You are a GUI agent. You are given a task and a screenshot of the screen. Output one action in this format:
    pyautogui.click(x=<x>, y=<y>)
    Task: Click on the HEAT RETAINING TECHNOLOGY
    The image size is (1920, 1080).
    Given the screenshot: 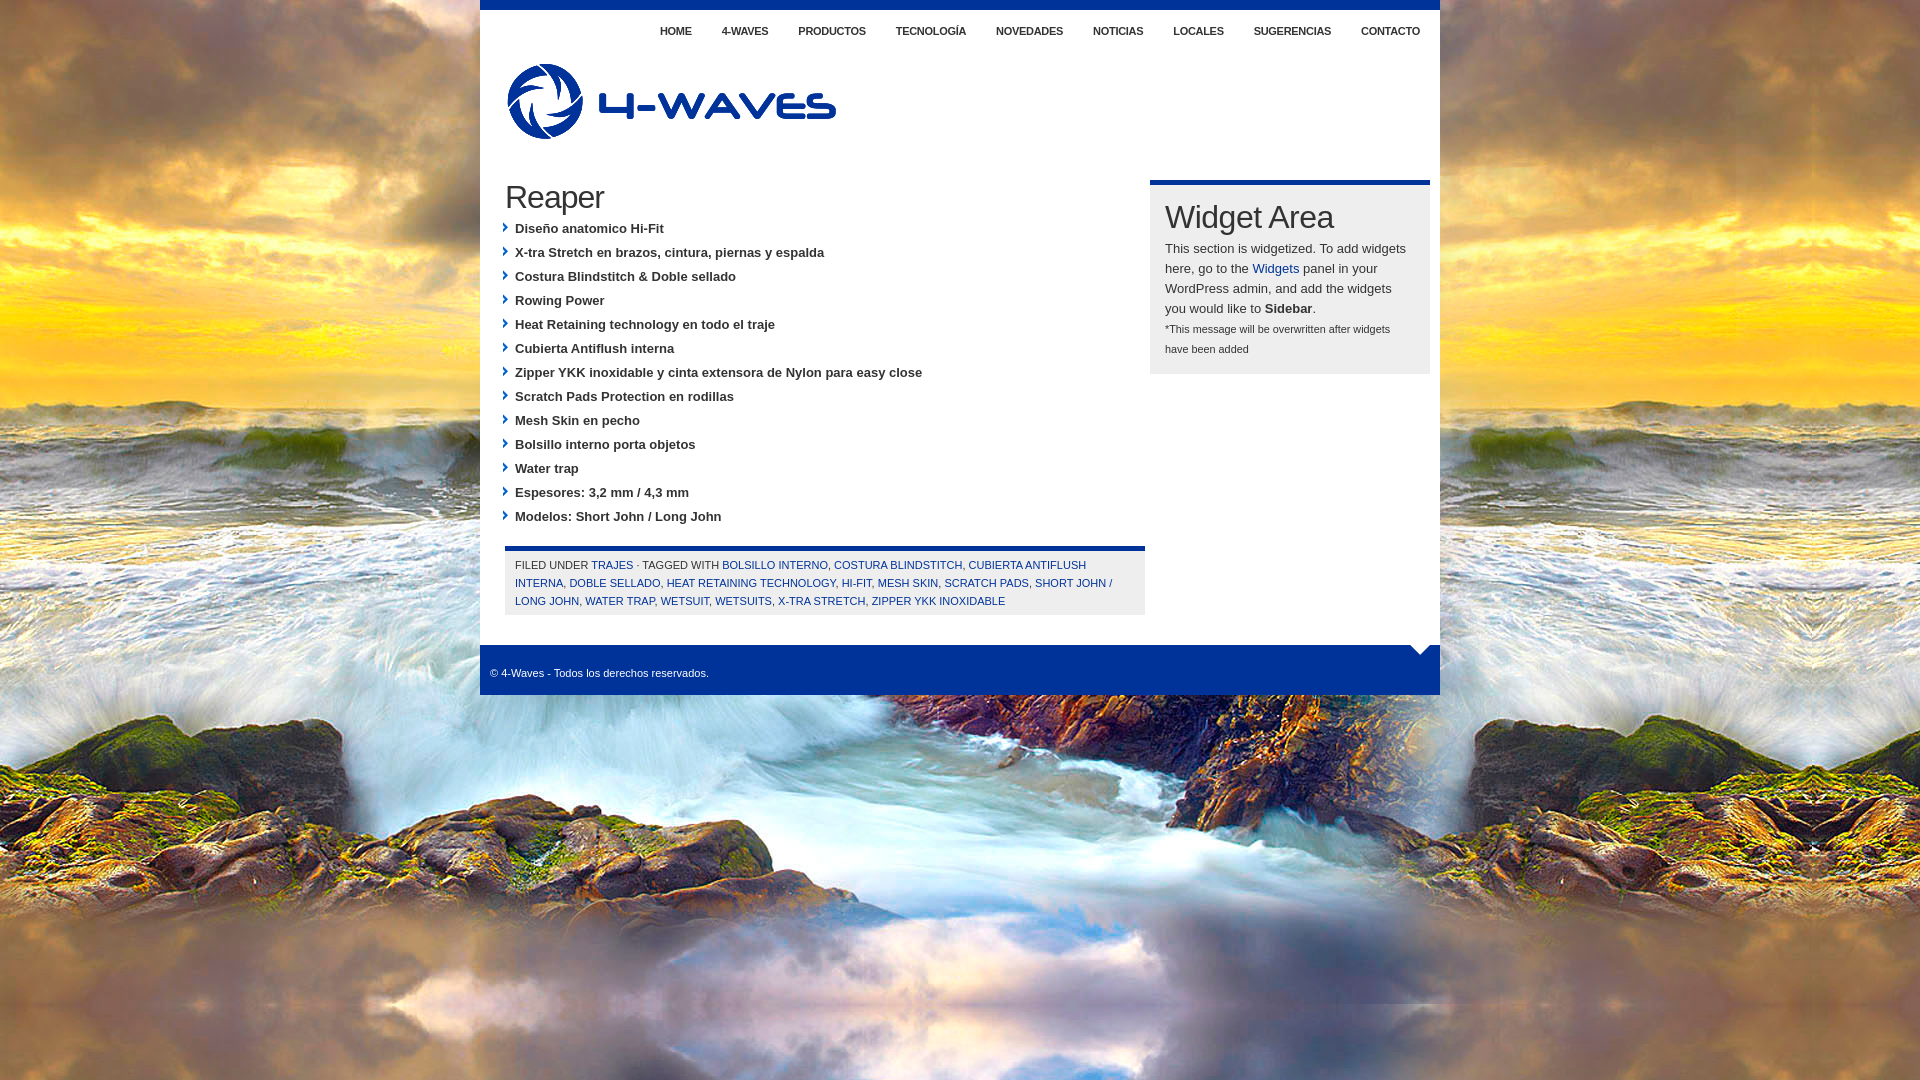 What is the action you would take?
    pyautogui.click(x=752, y=583)
    